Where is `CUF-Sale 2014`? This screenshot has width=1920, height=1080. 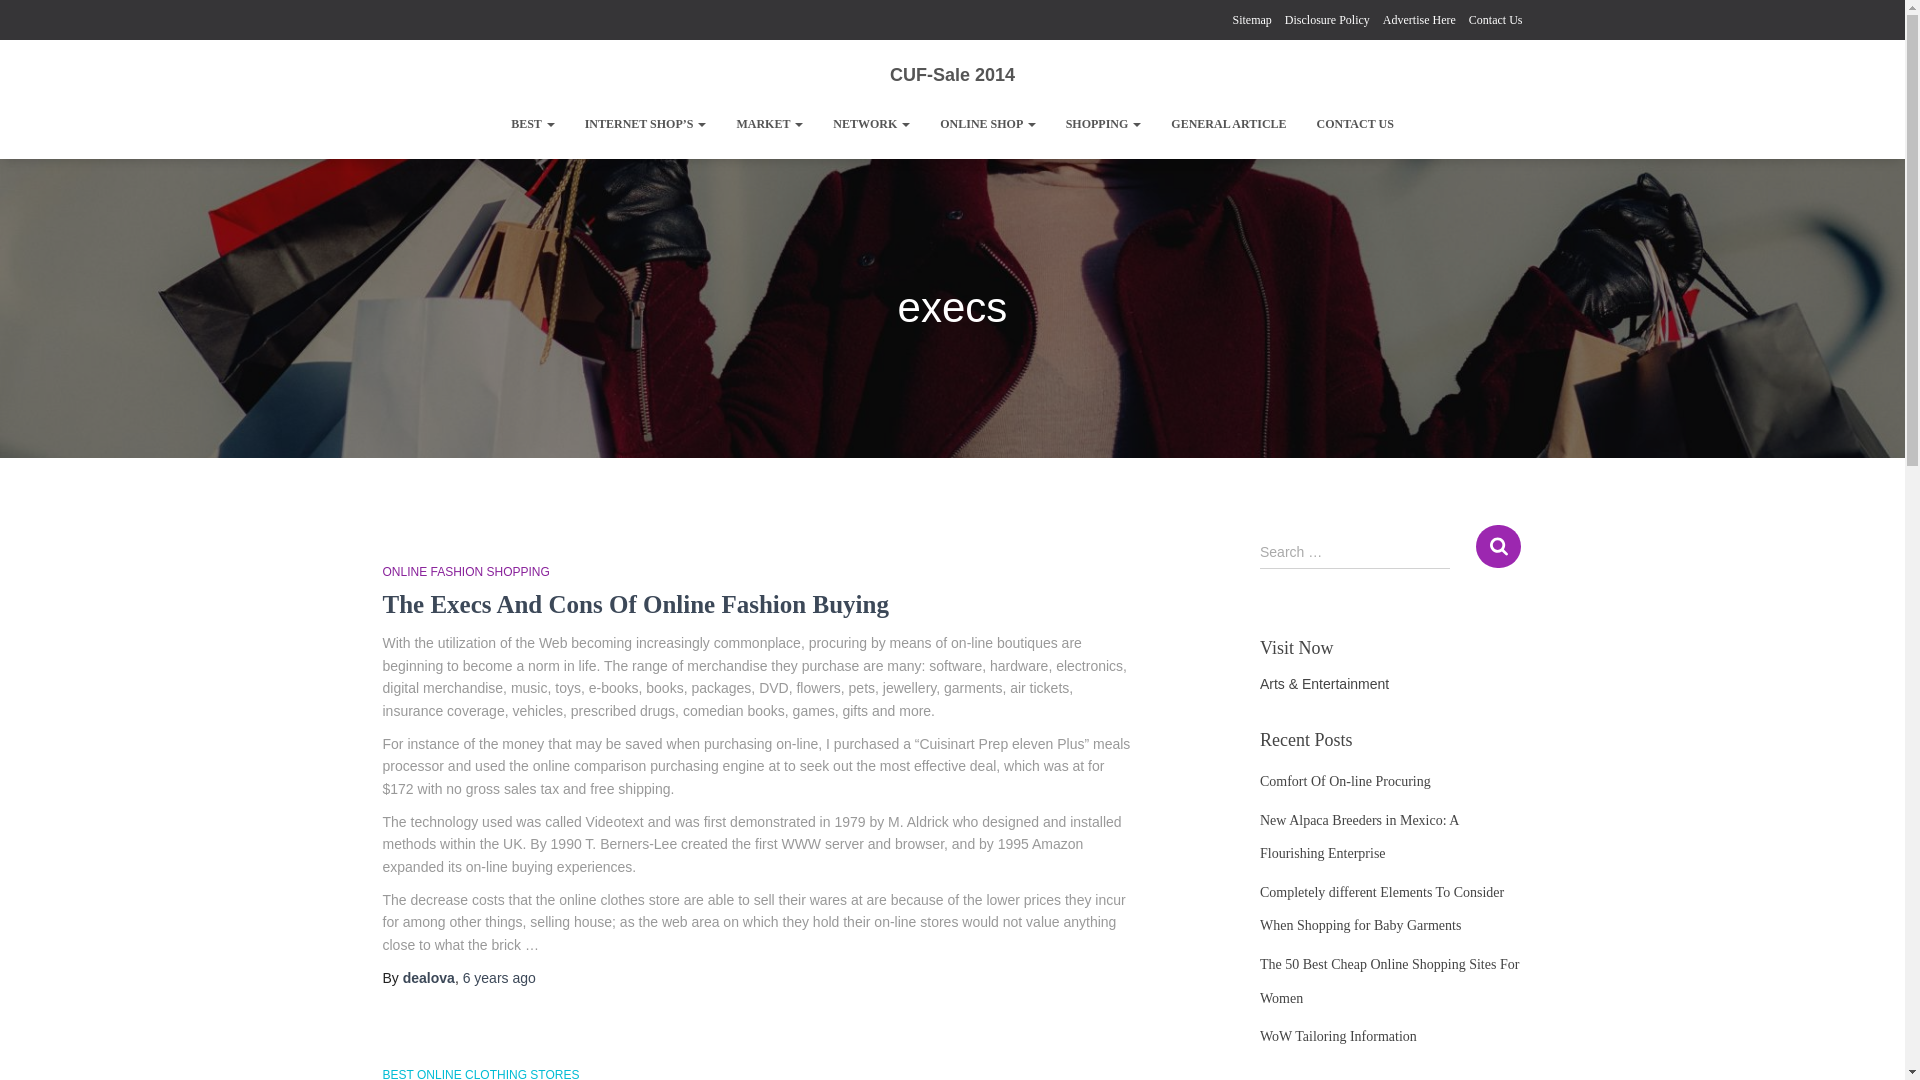
CUF-Sale 2014 is located at coordinates (952, 74).